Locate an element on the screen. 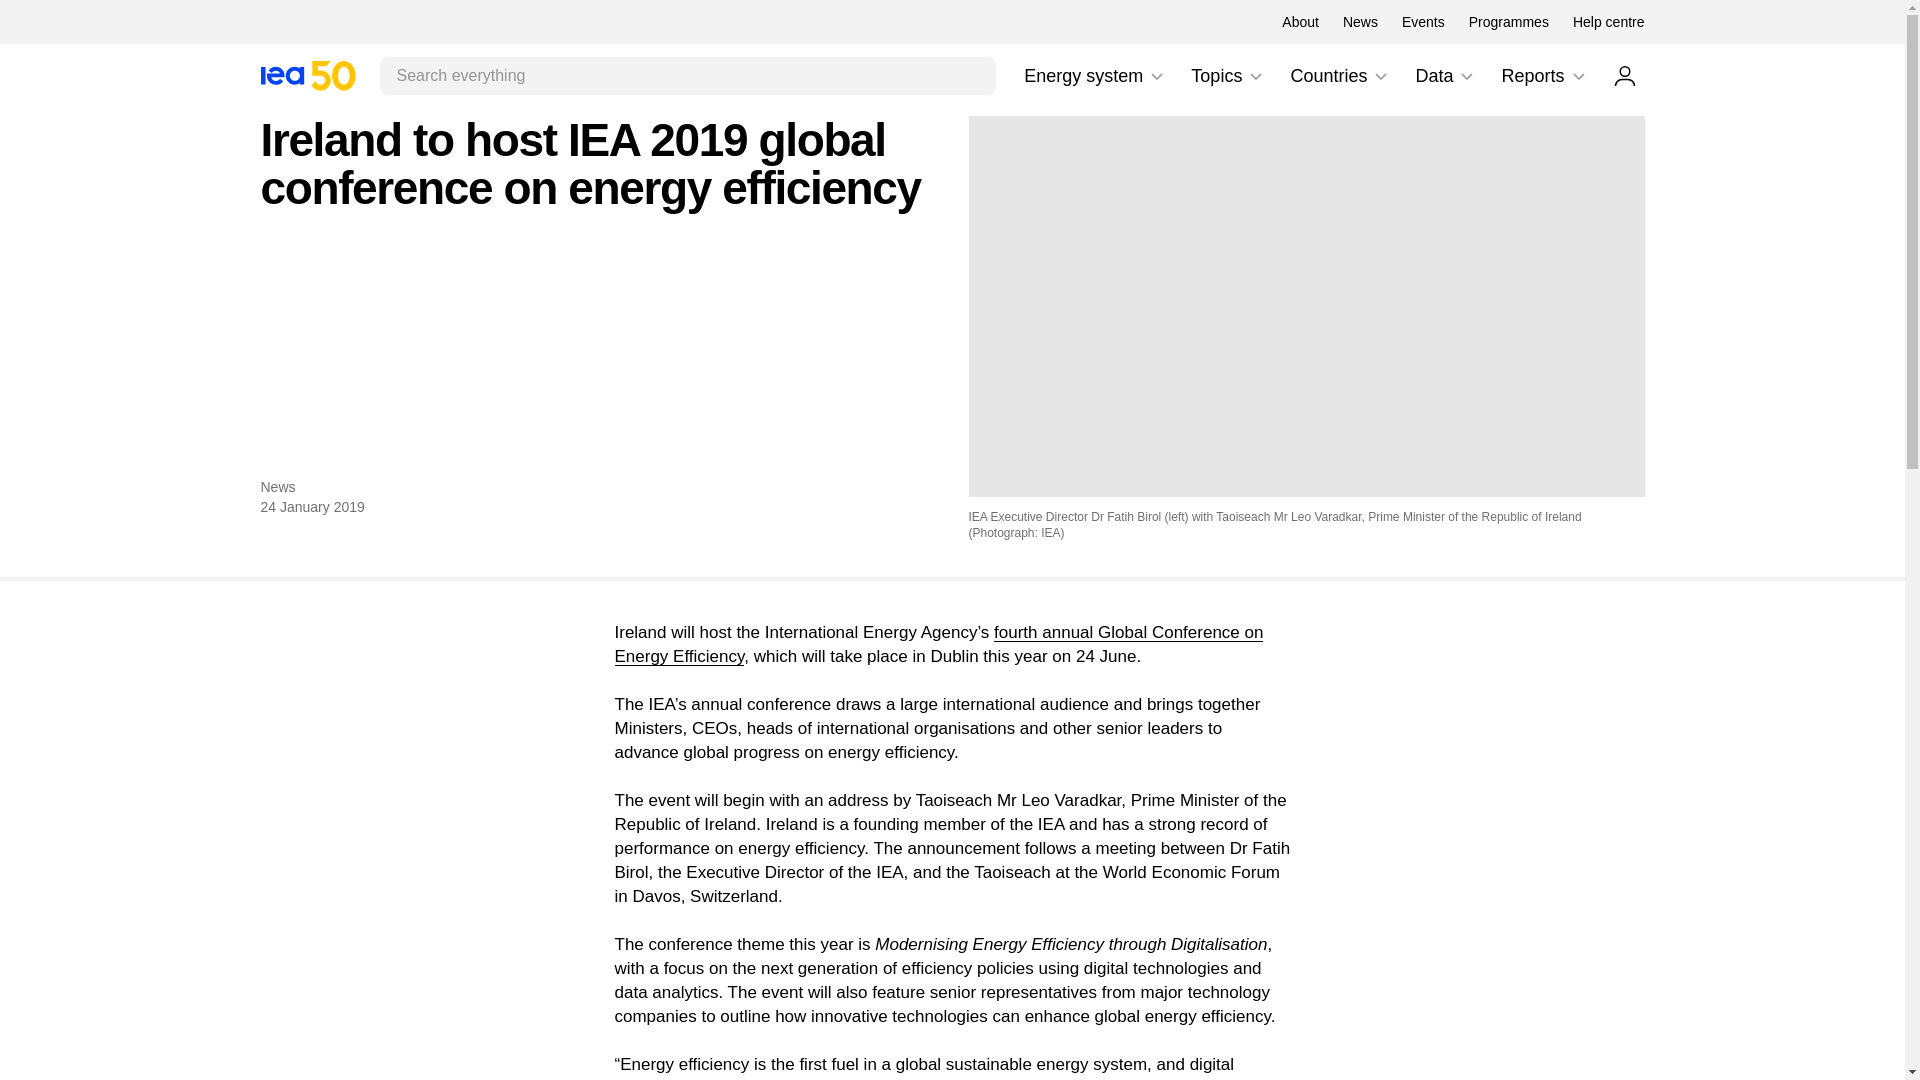  User Profile is located at coordinates (1300, 22).